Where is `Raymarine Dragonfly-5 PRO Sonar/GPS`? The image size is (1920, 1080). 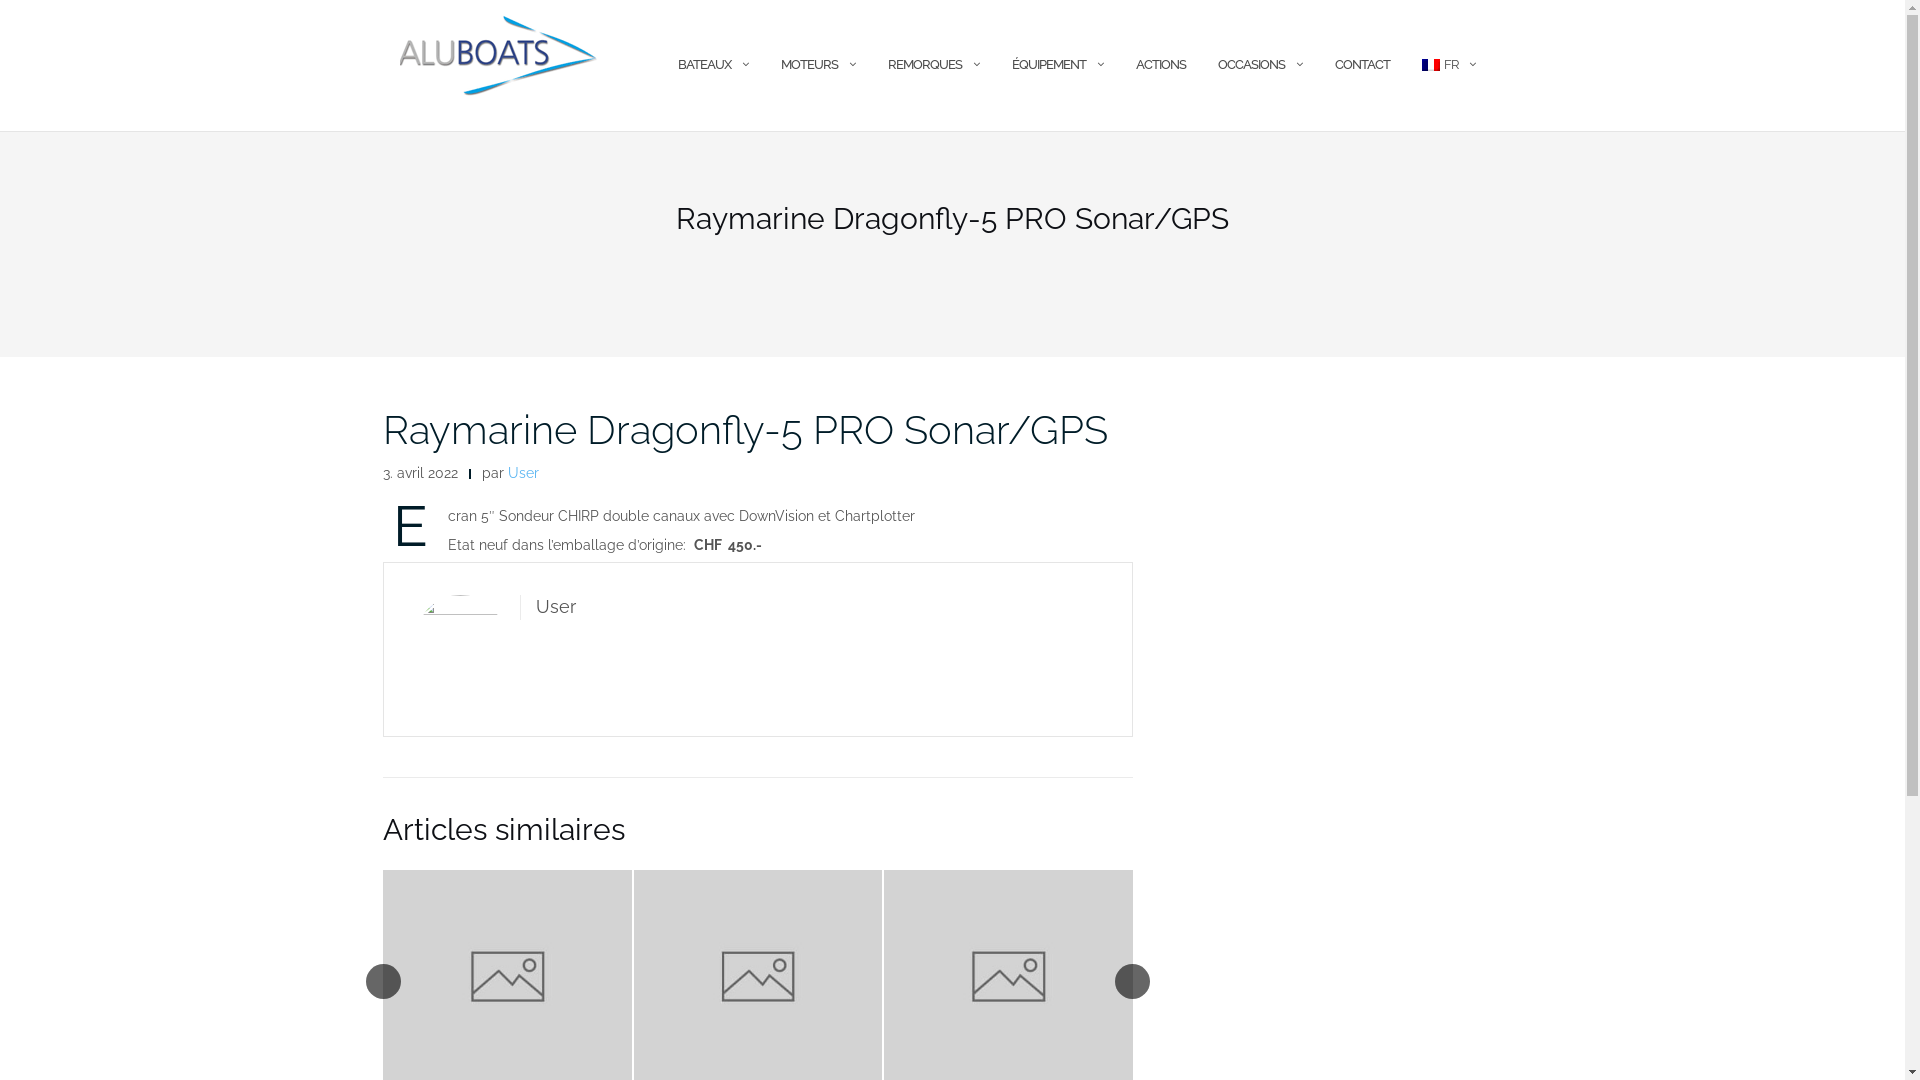
Raymarine Dragonfly-5 PRO Sonar/GPS is located at coordinates (744, 430).